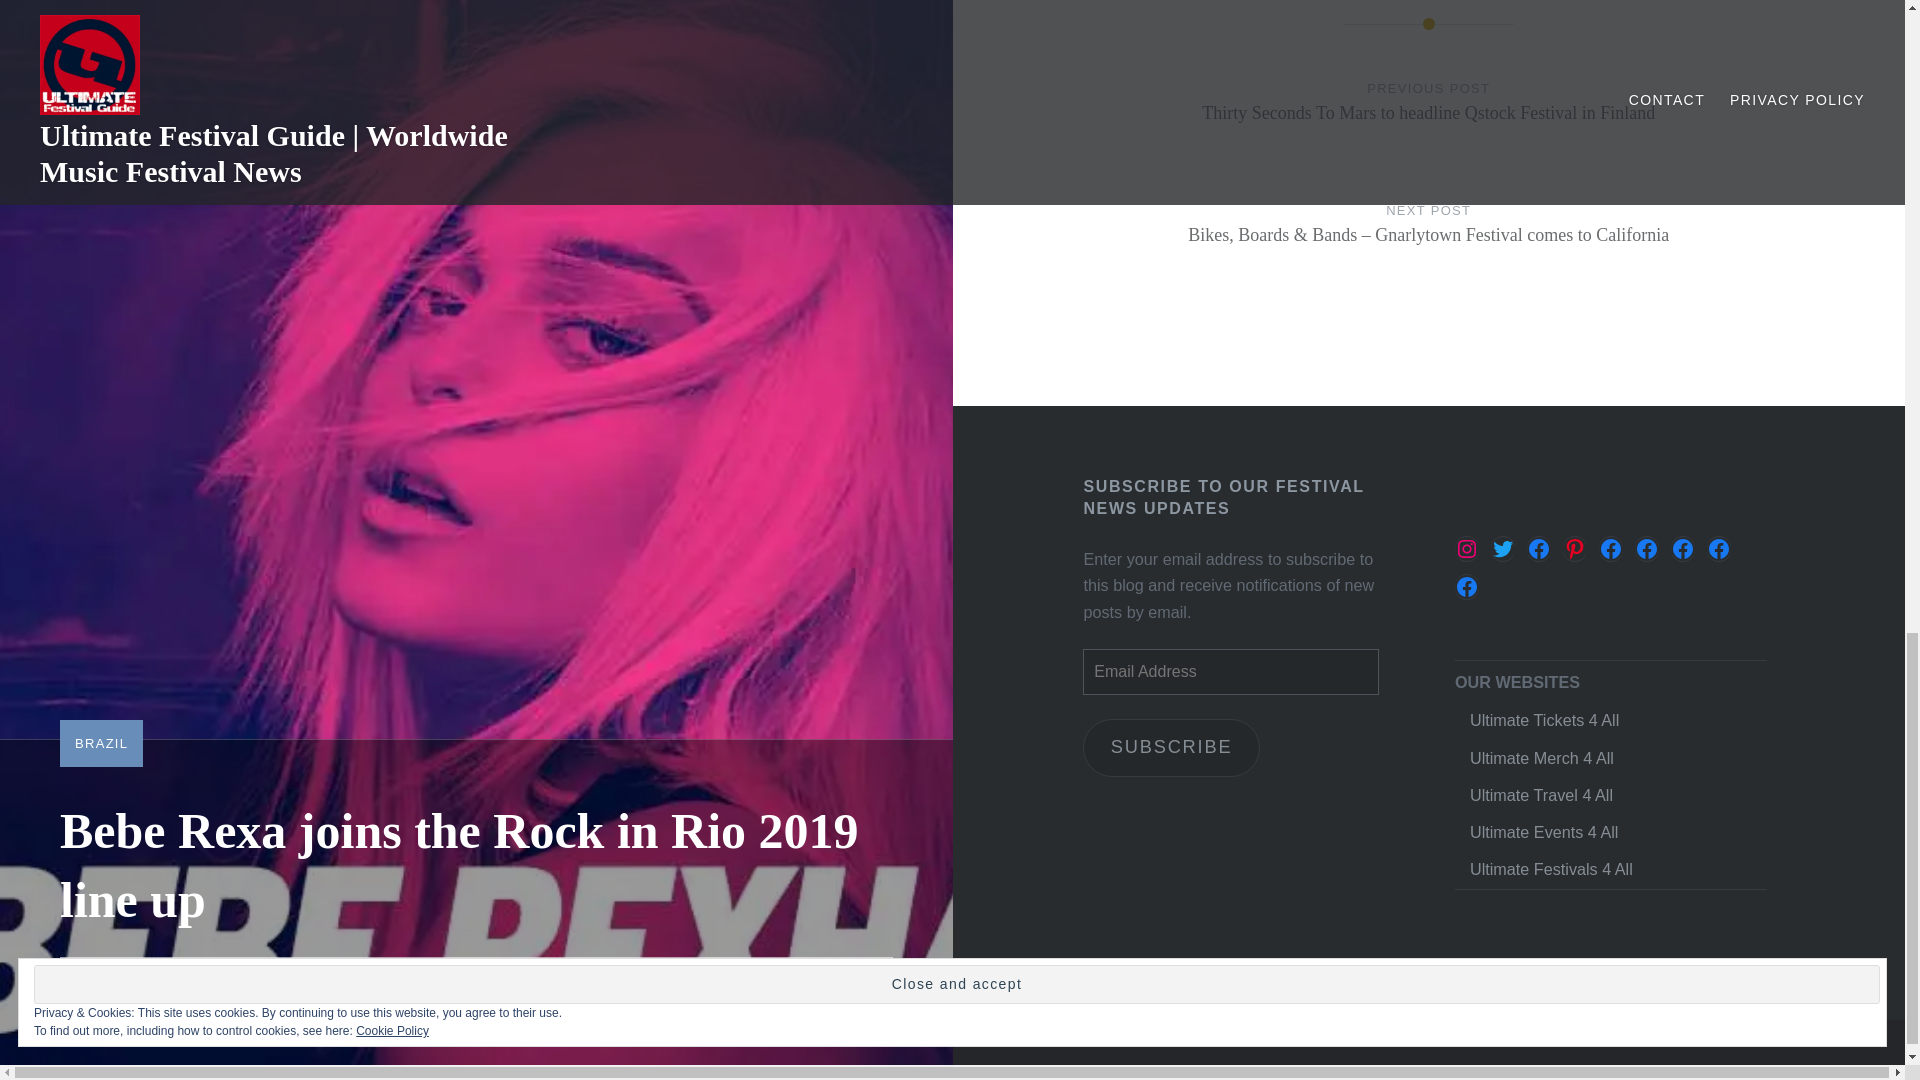  Describe the element at coordinates (1552, 868) in the screenshot. I see `Ultimate Festivals 4 All` at that location.